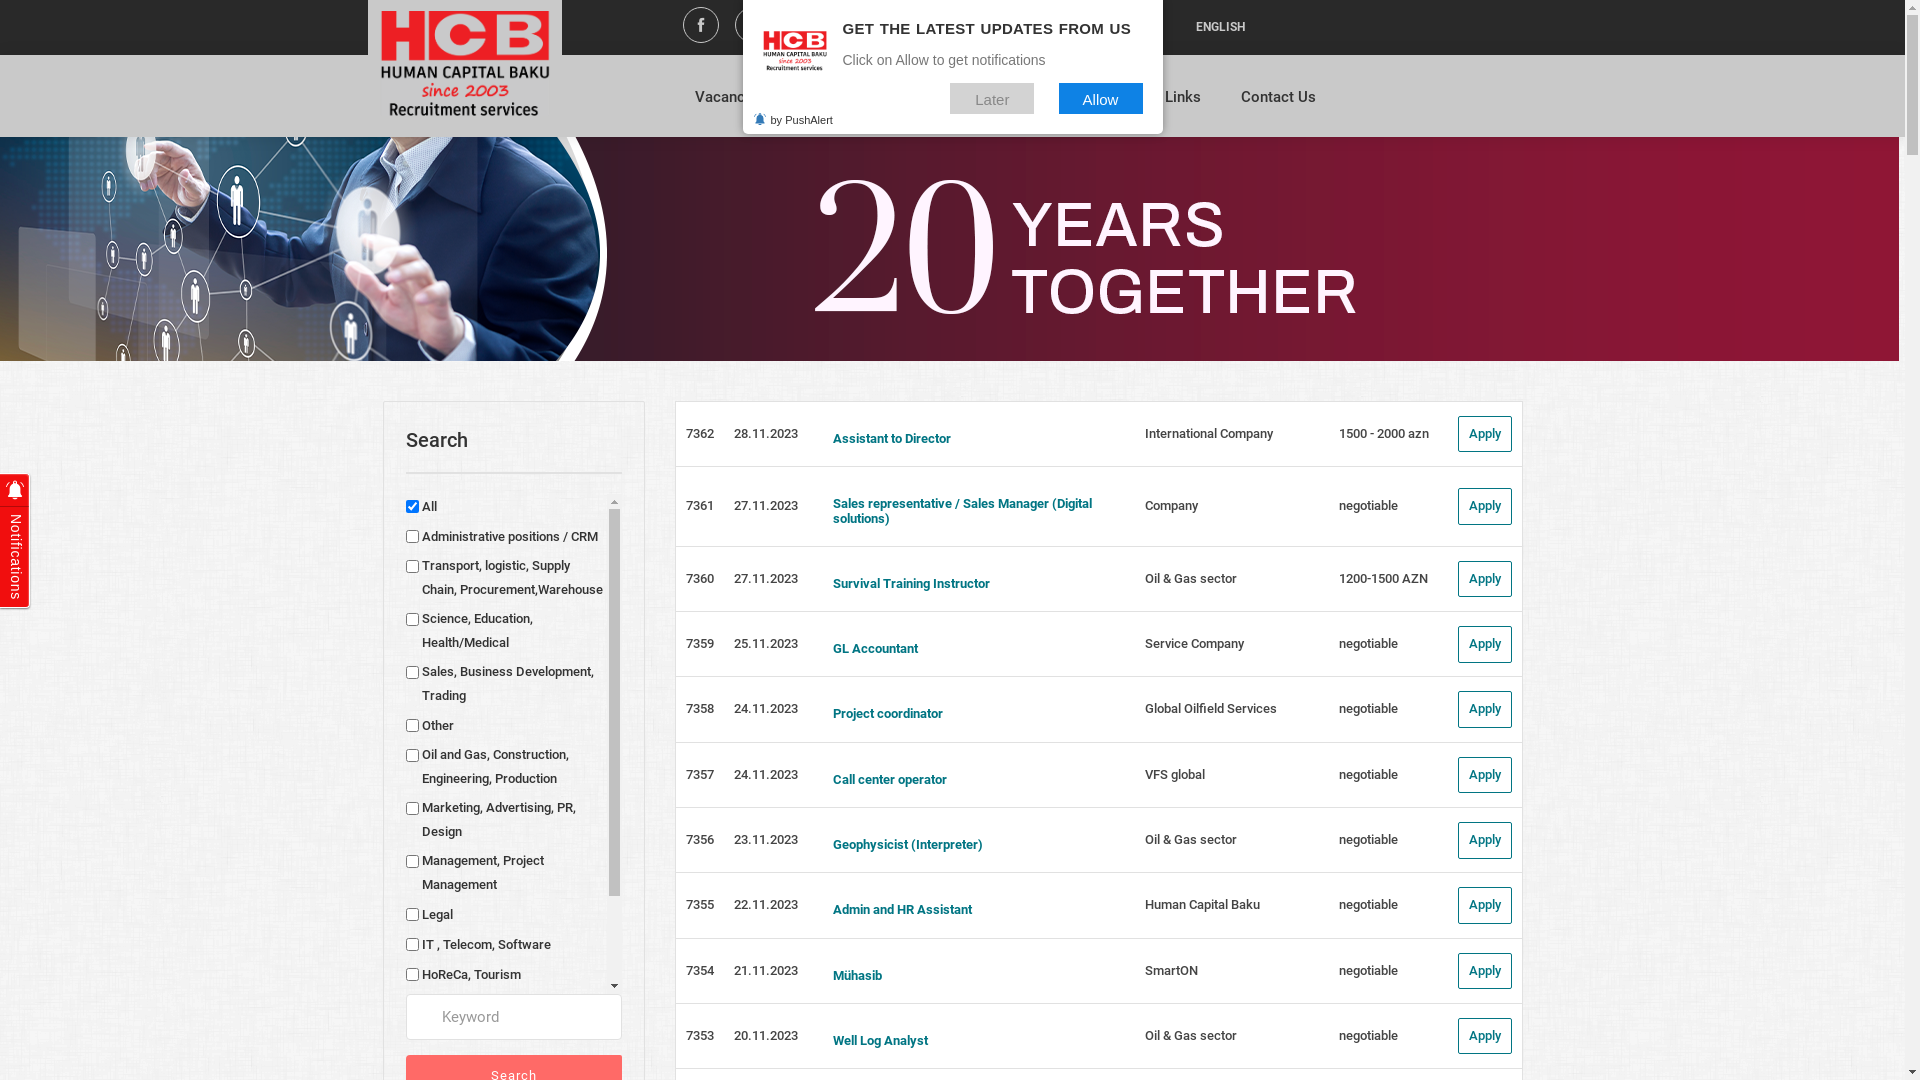 The height and width of the screenshot is (1080, 1920). Describe the element at coordinates (992, 98) in the screenshot. I see `Later` at that location.